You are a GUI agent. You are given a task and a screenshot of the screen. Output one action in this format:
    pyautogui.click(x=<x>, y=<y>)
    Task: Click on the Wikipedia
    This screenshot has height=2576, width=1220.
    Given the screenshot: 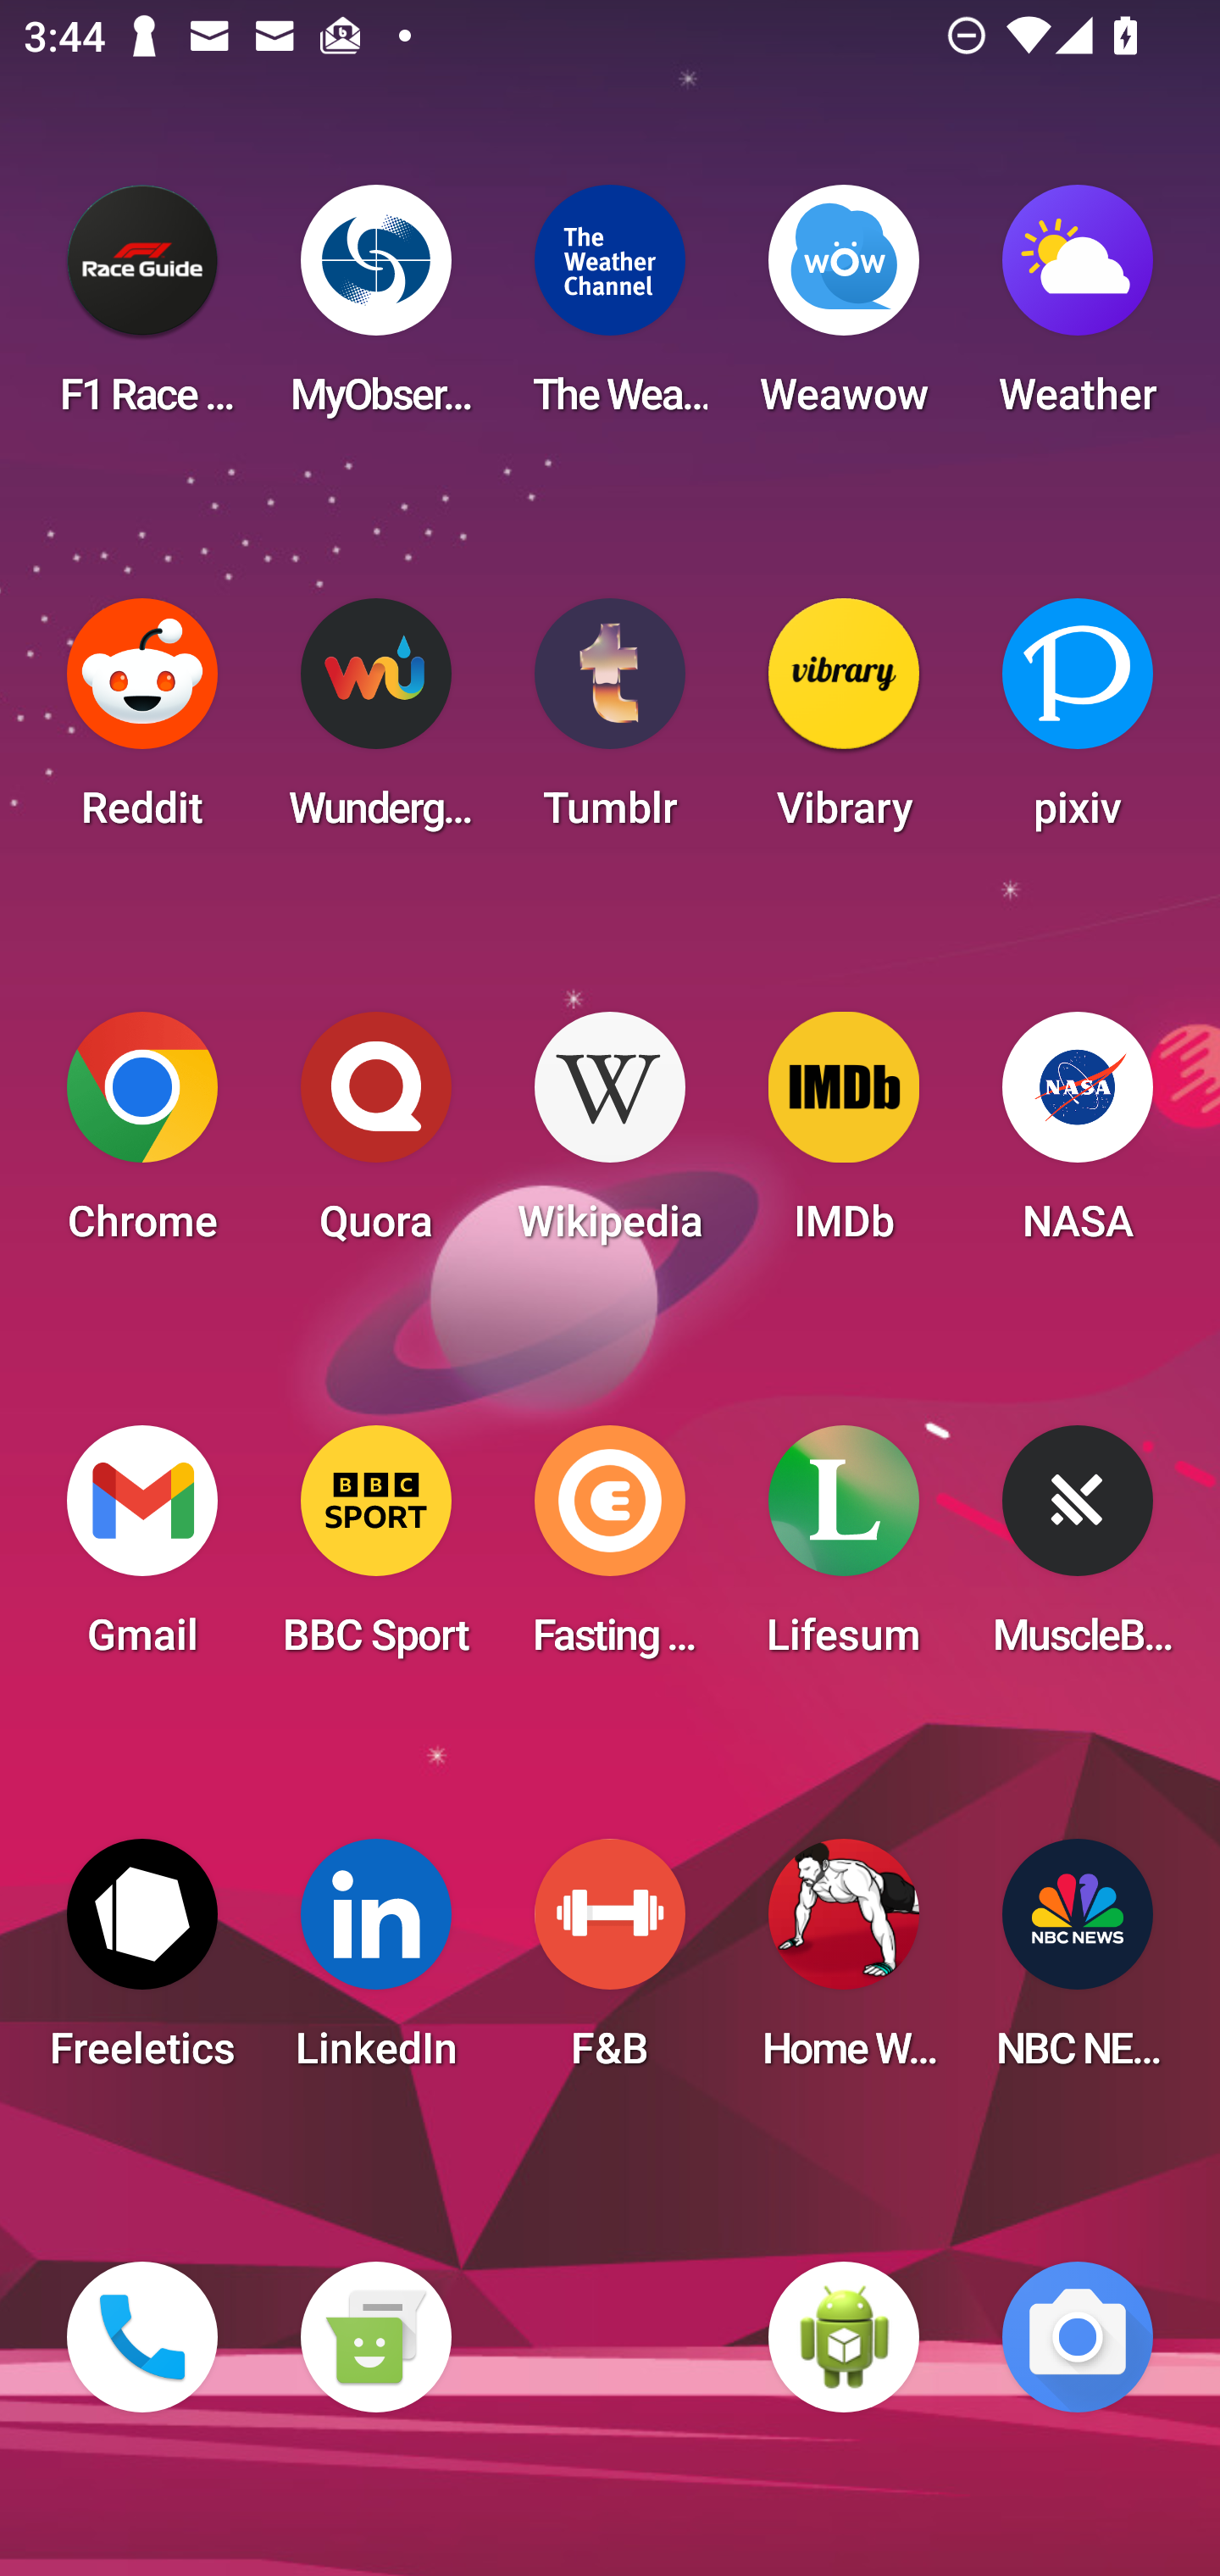 What is the action you would take?
    pyautogui.click(x=610, y=1137)
    